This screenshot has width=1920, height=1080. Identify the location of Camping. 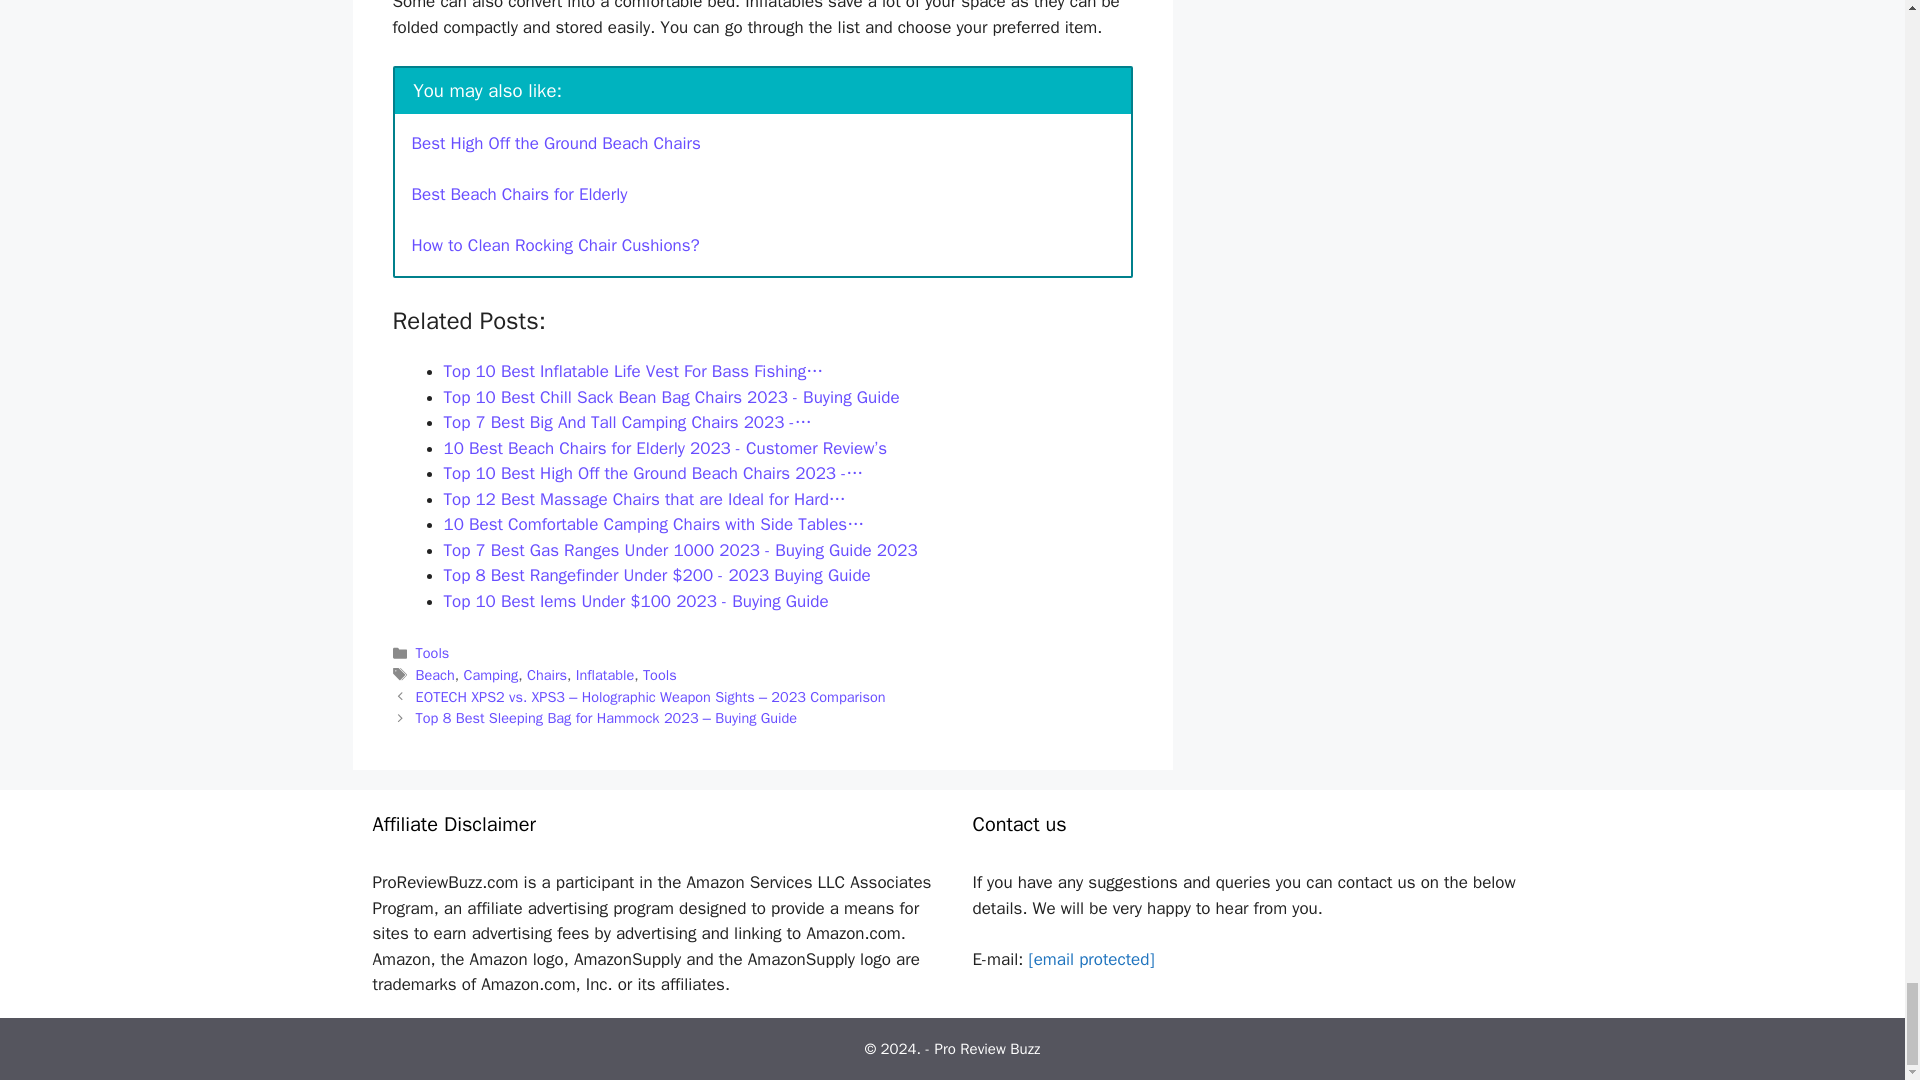
(490, 674).